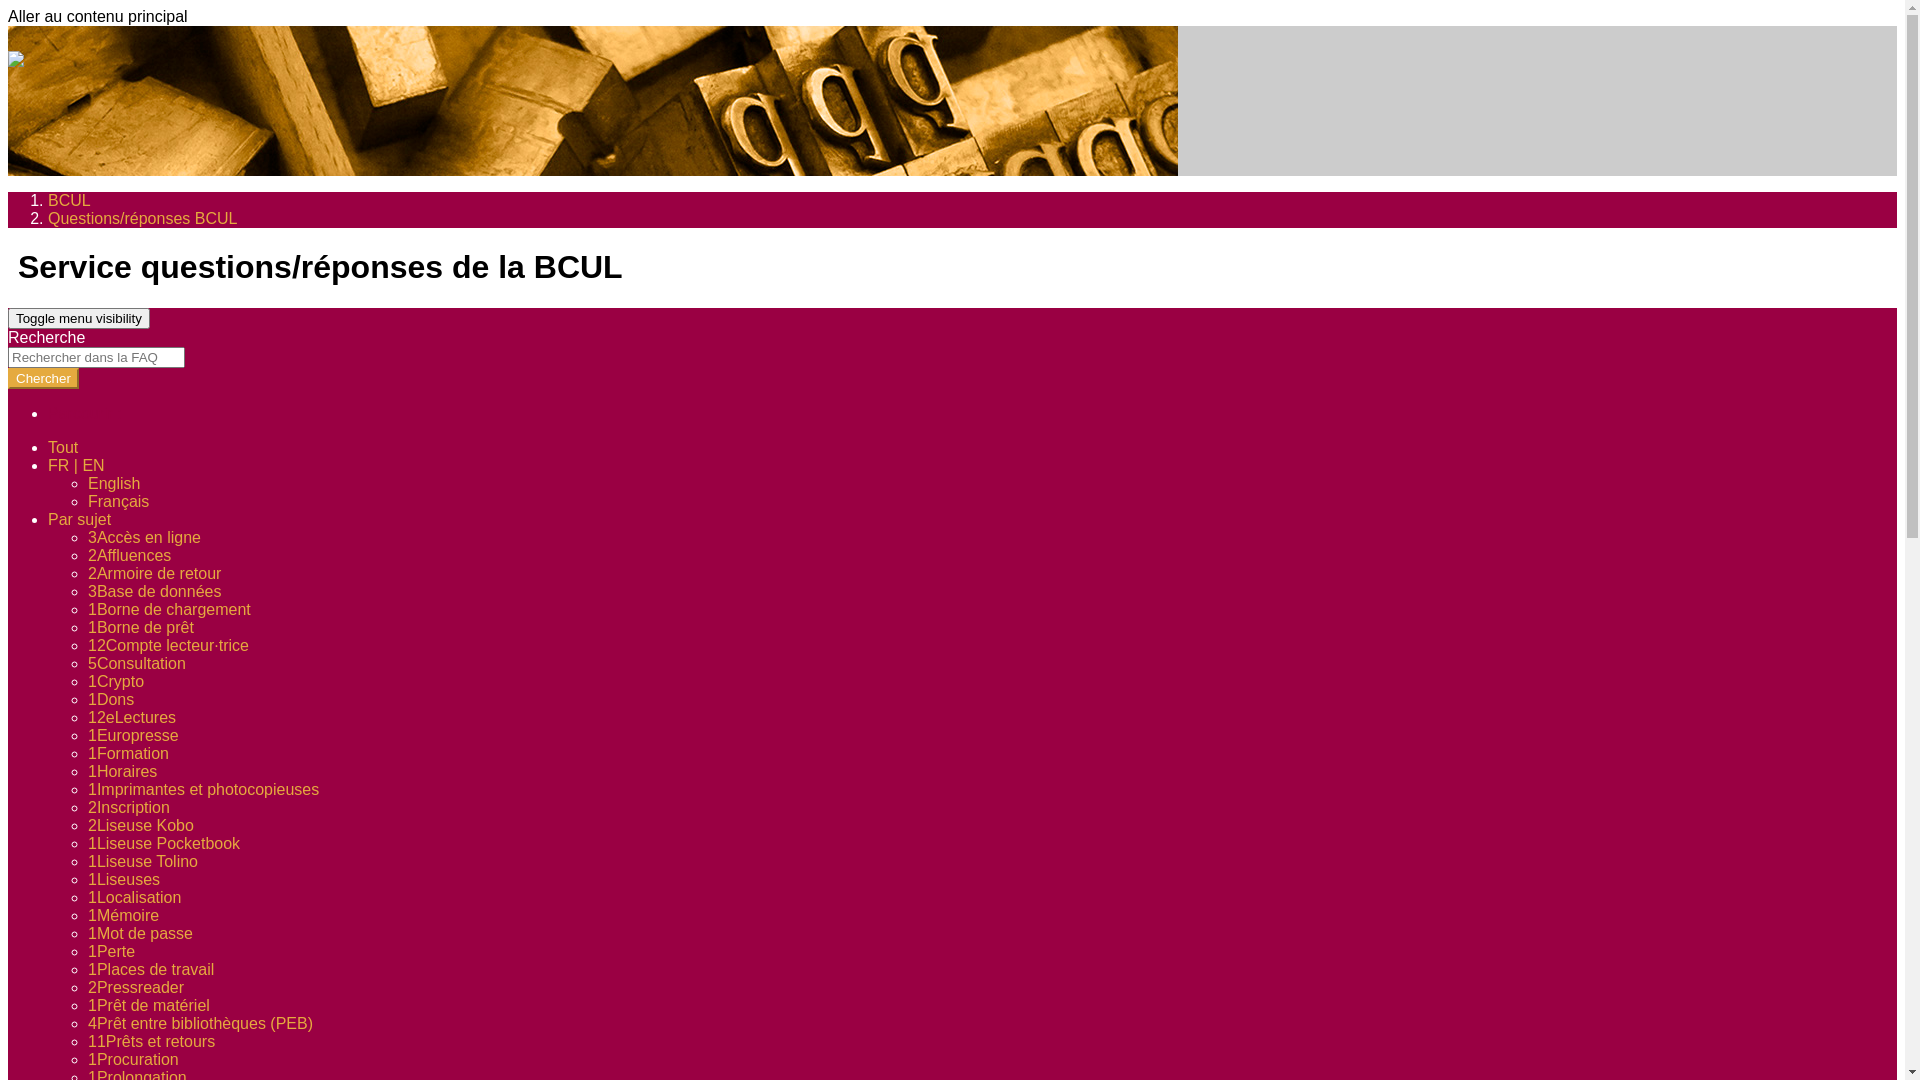  What do you see at coordinates (143, 862) in the screenshot?
I see `1Liseuse Tolino` at bounding box center [143, 862].